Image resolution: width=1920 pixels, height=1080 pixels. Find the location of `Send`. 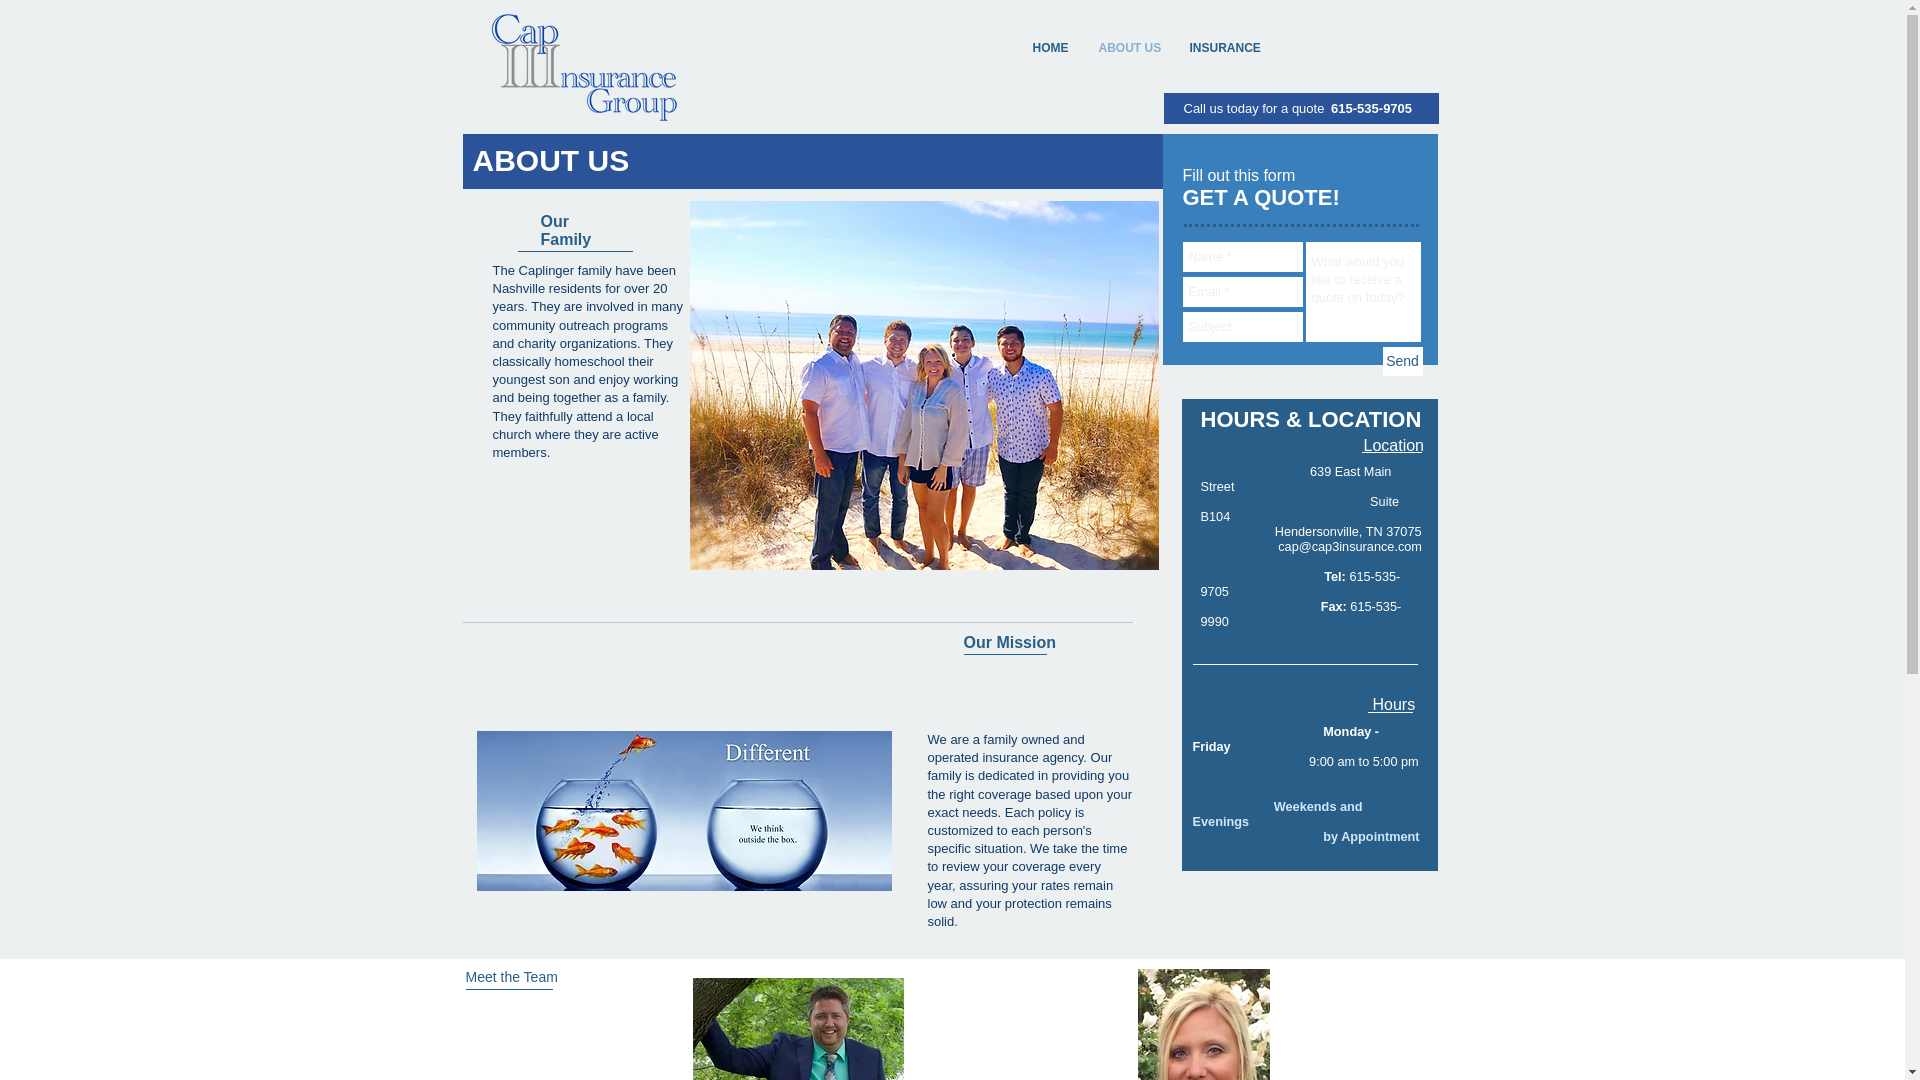

Send is located at coordinates (1402, 360).